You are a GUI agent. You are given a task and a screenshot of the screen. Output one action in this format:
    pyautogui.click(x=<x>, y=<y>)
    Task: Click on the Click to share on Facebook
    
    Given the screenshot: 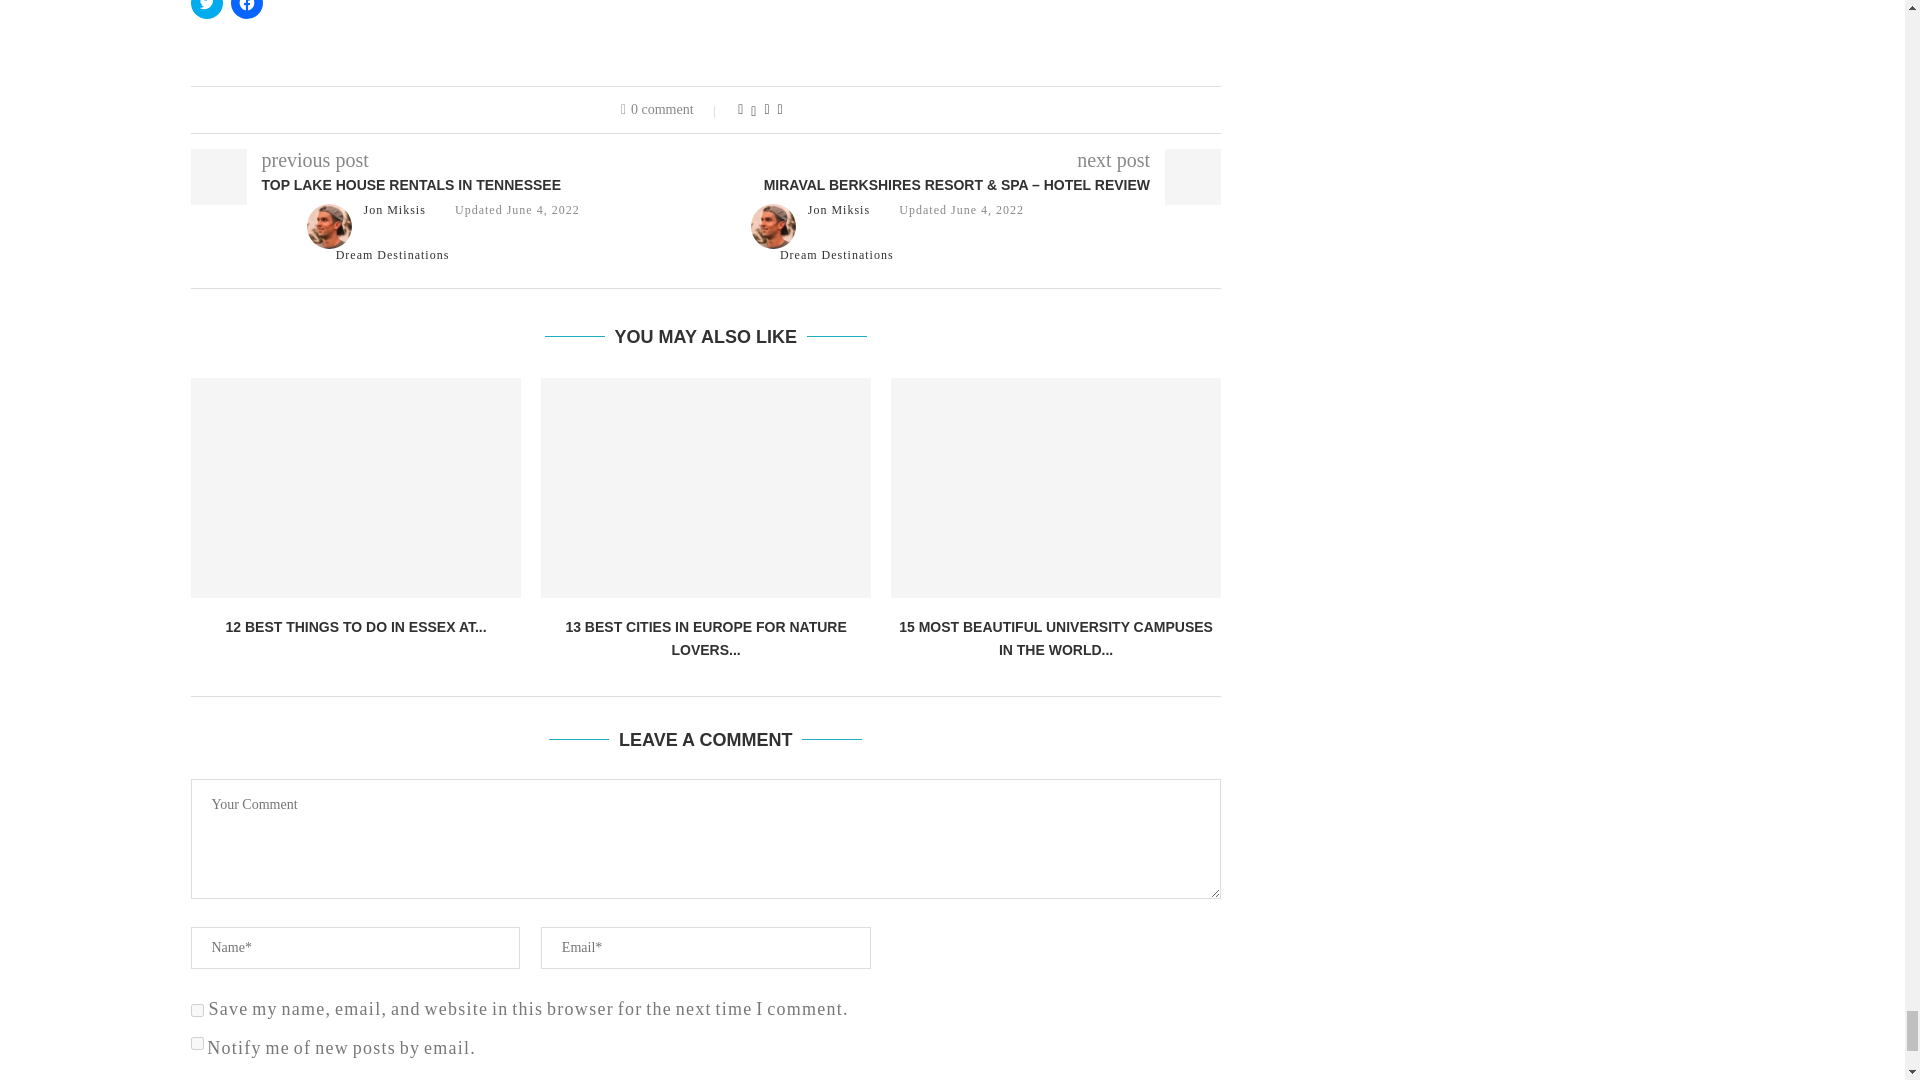 What is the action you would take?
    pyautogui.click(x=246, y=10)
    